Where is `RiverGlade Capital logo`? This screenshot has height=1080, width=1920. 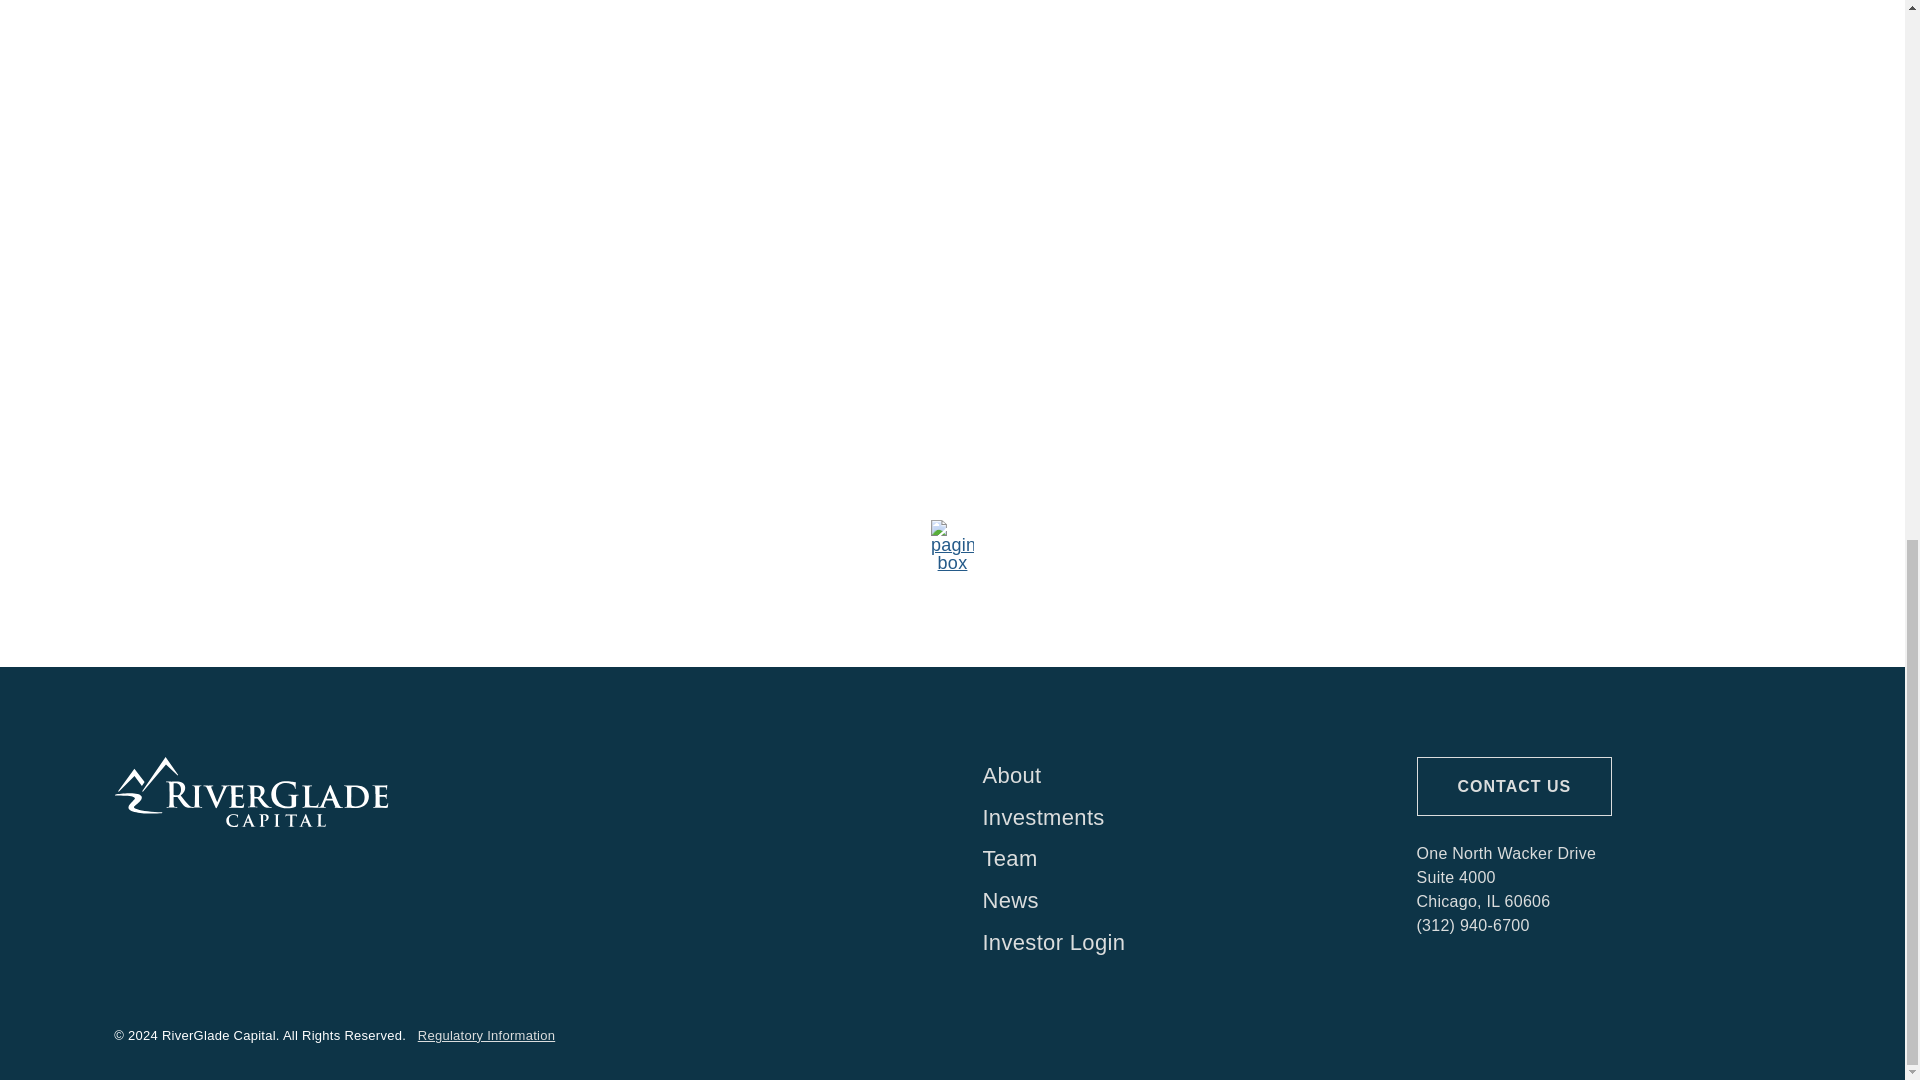 RiverGlade Capital logo is located at coordinates (251, 792).